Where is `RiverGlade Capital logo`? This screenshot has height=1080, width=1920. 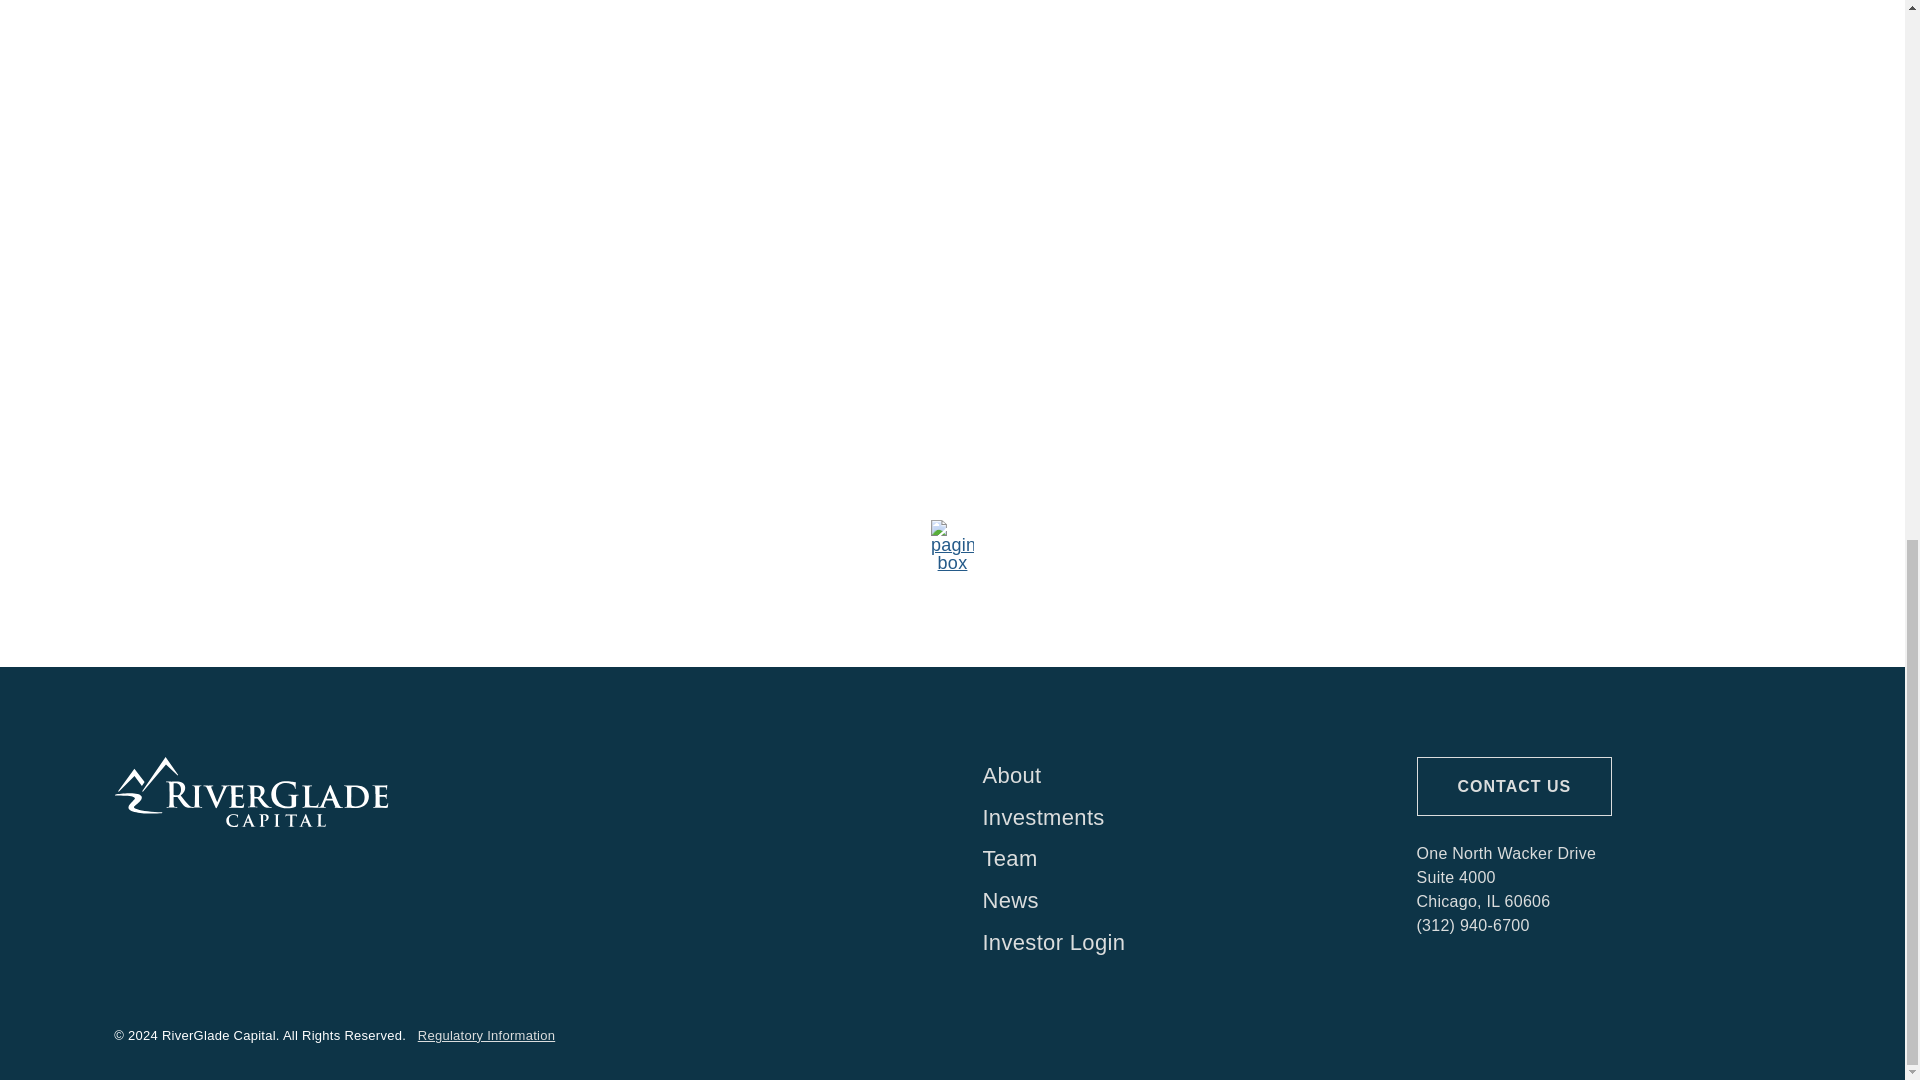 RiverGlade Capital logo is located at coordinates (251, 792).